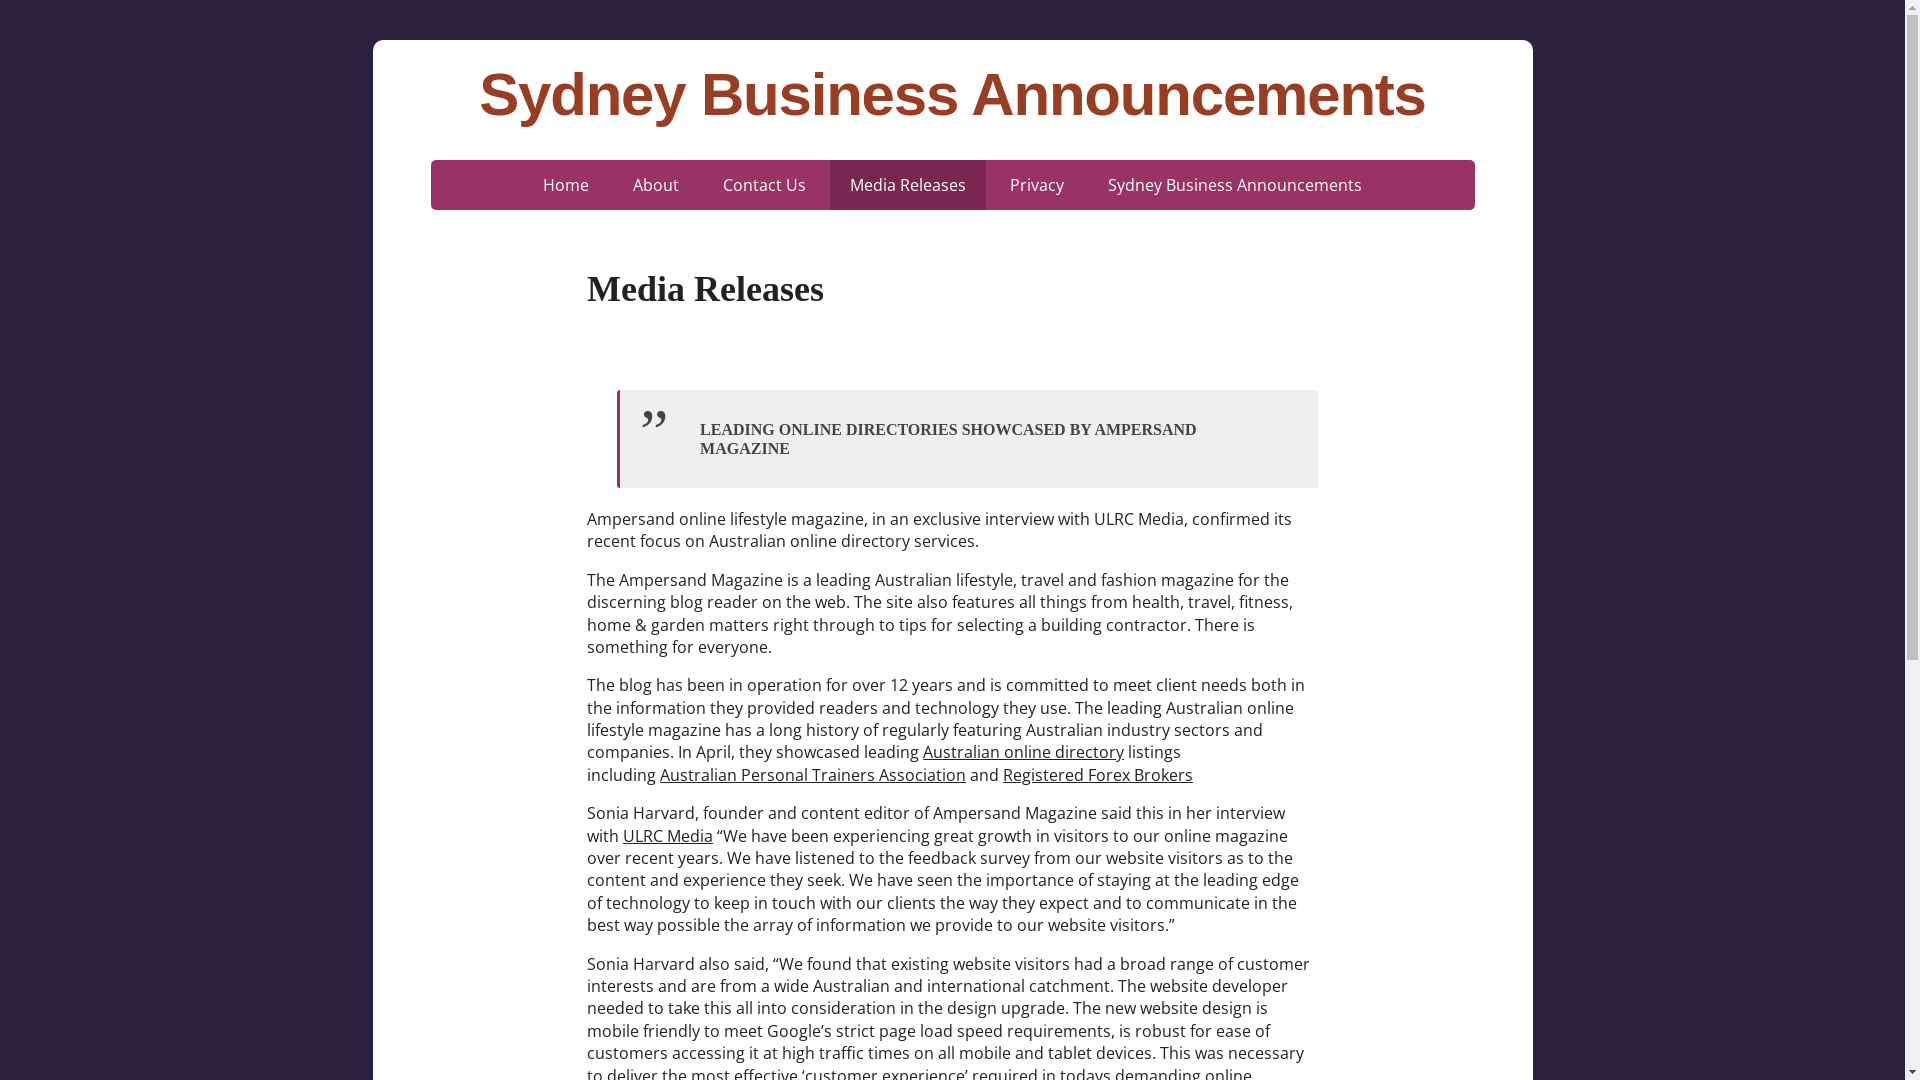  What do you see at coordinates (1235, 185) in the screenshot?
I see `Sydney Business Announcements` at bounding box center [1235, 185].